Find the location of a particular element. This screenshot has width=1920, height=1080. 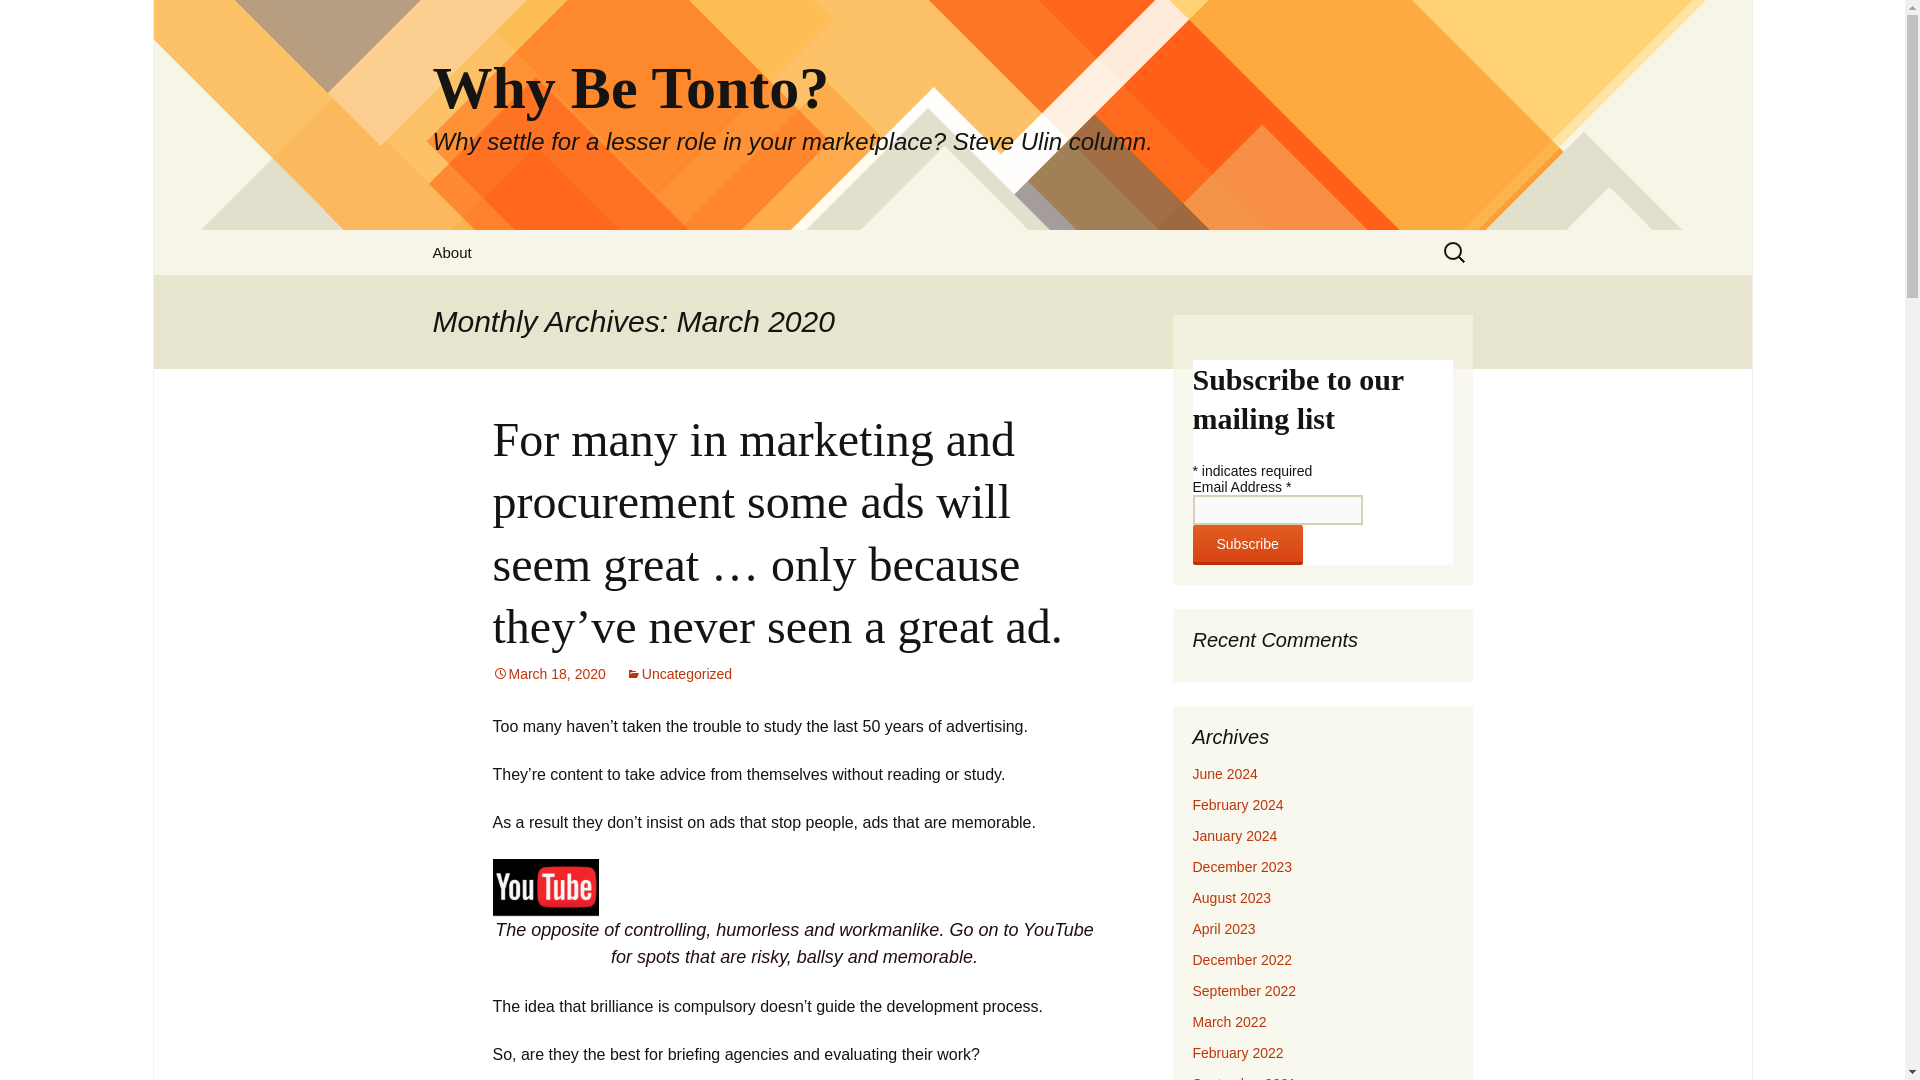

September 2022 is located at coordinates (1244, 990).